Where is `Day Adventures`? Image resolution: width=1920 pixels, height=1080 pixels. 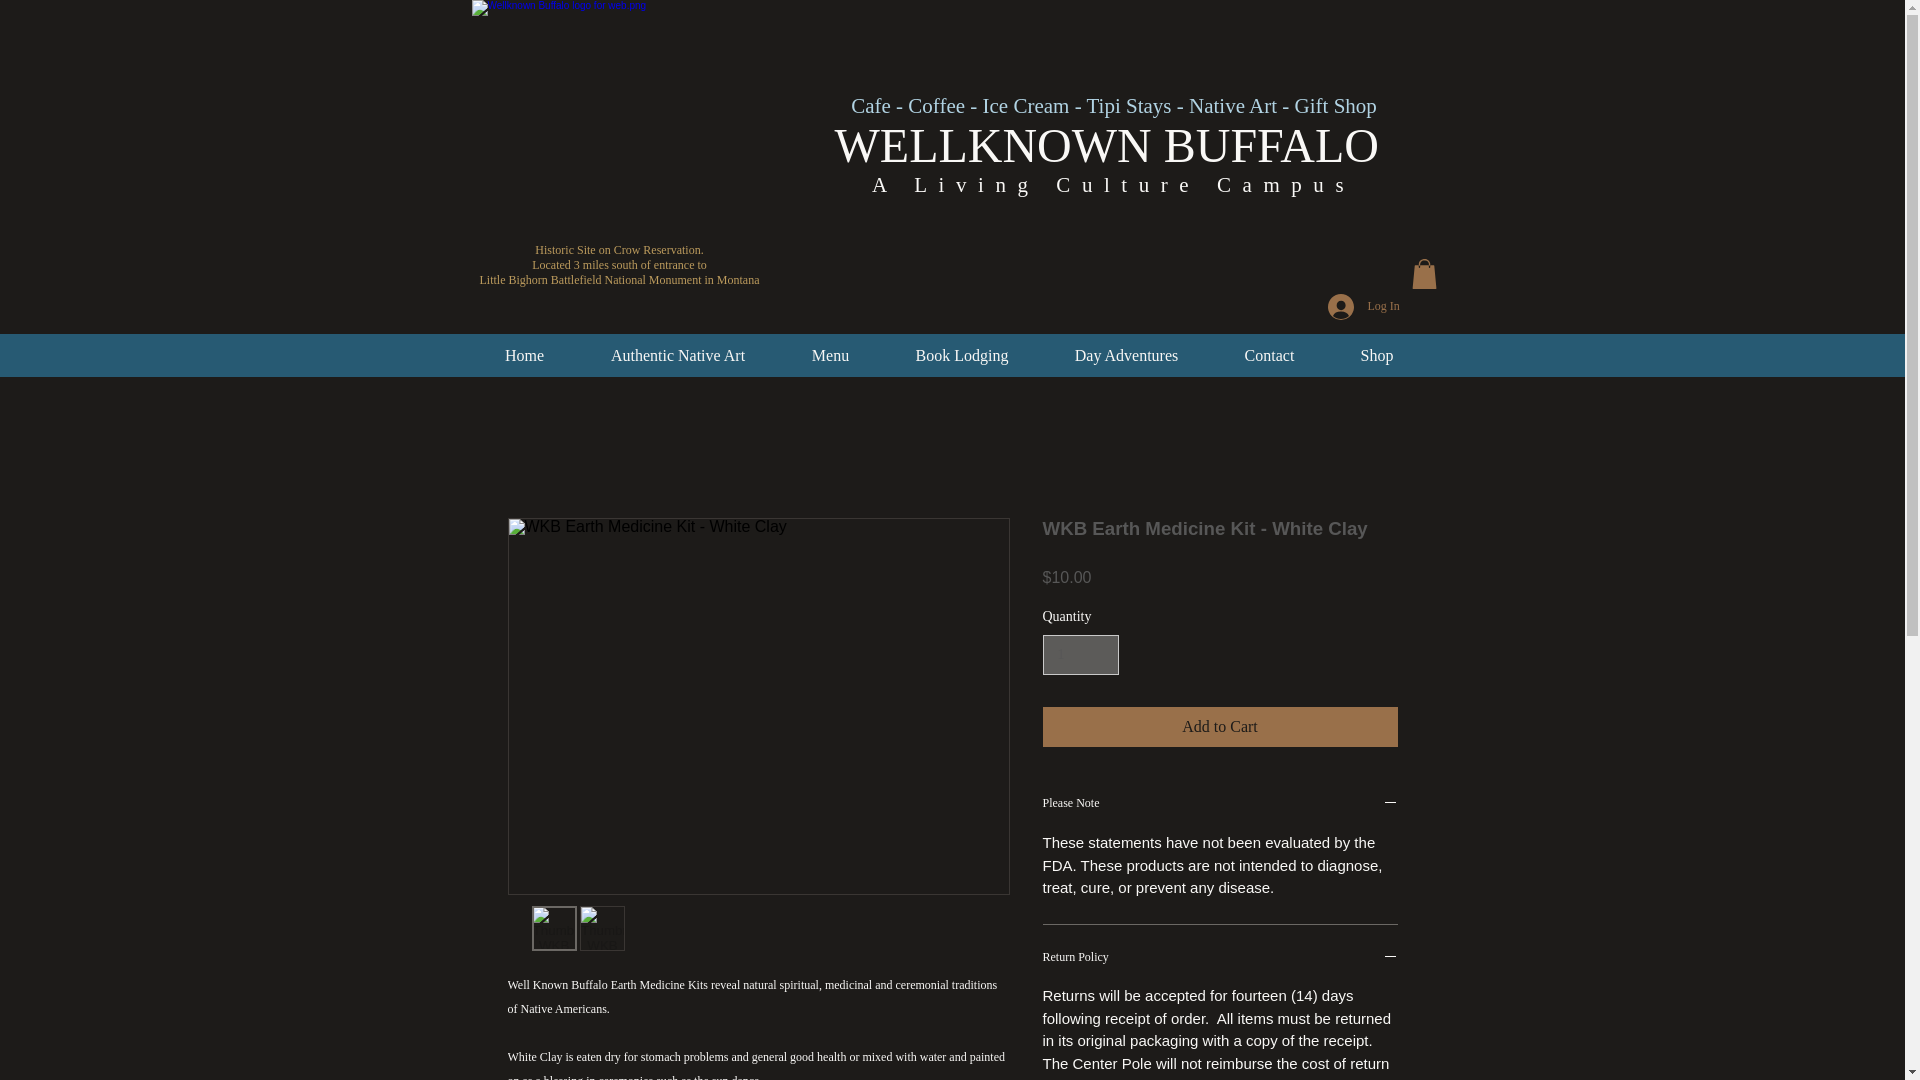 Day Adventures is located at coordinates (1126, 356).